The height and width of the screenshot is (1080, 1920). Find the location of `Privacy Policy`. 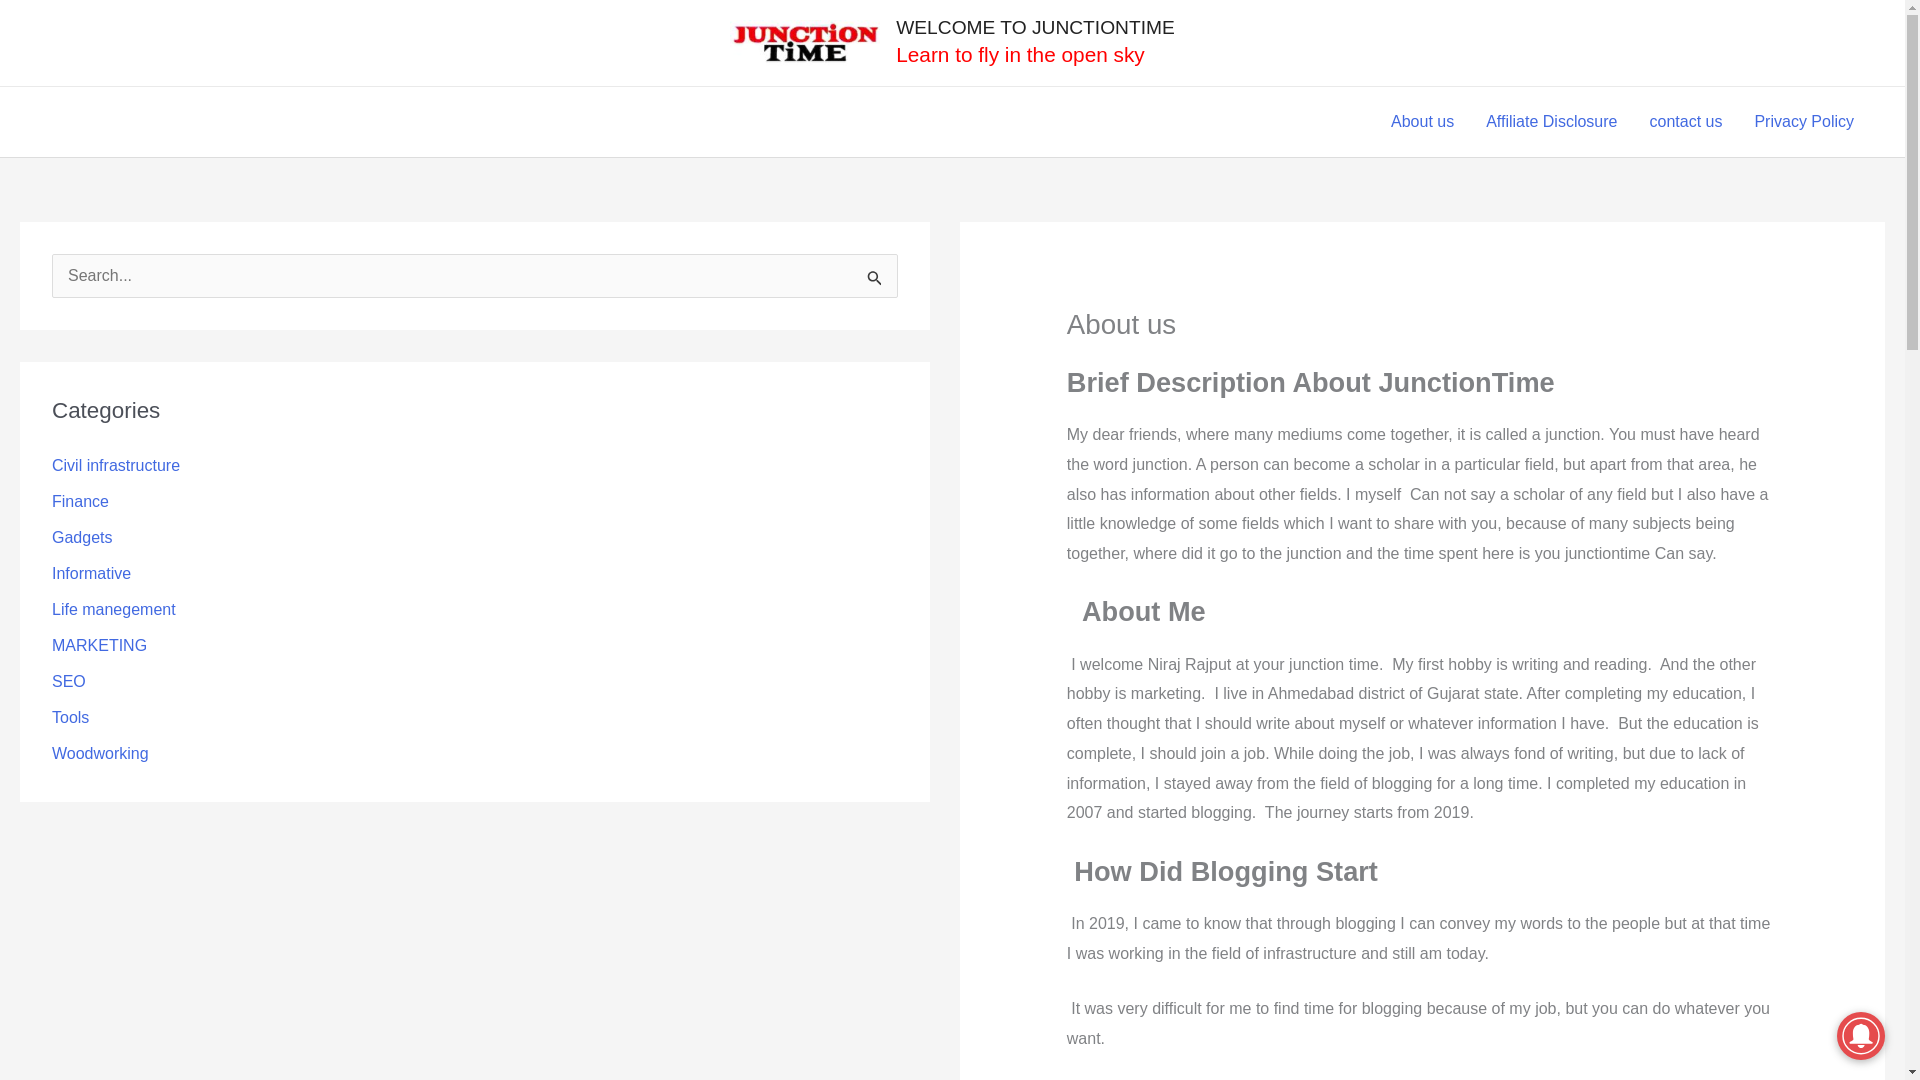

Privacy Policy is located at coordinates (1804, 122).